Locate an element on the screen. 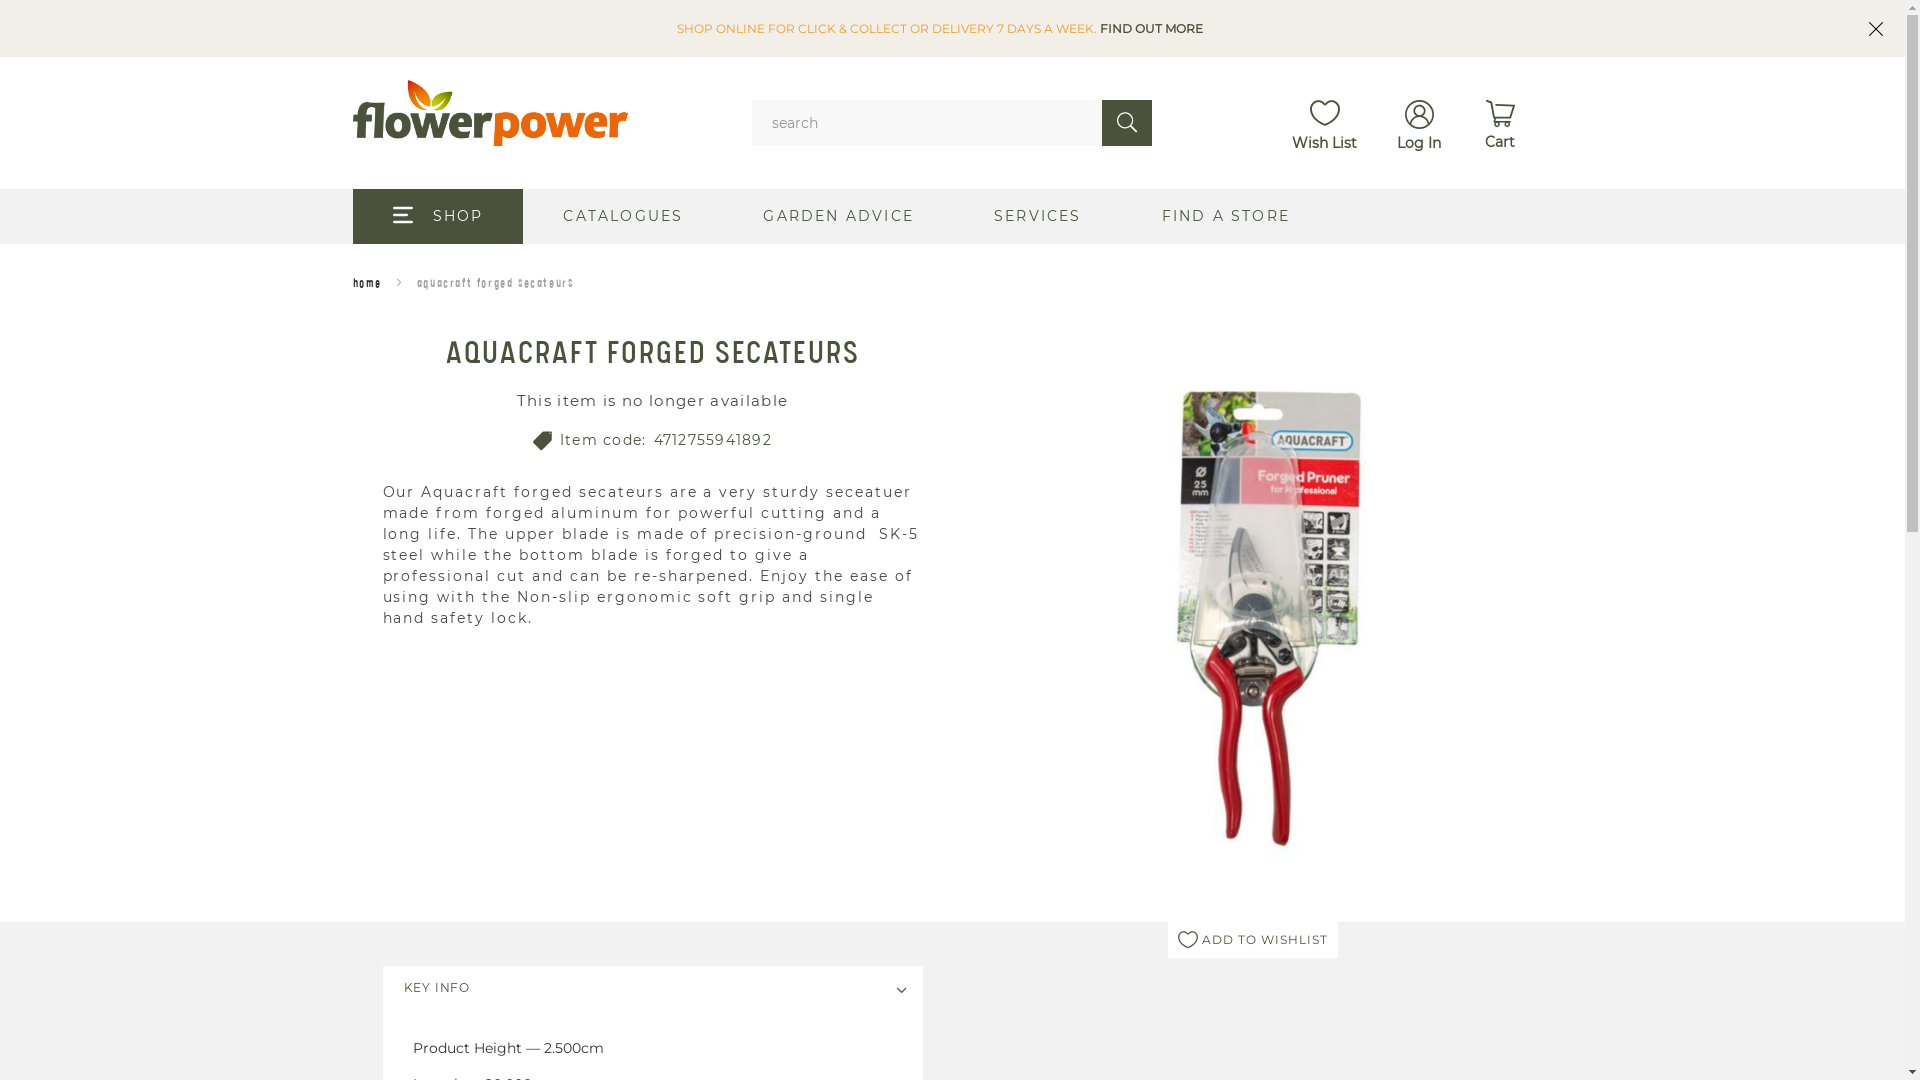 The width and height of the screenshot is (1920, 1080). KEY INFO is located at coordinates (652, 988).